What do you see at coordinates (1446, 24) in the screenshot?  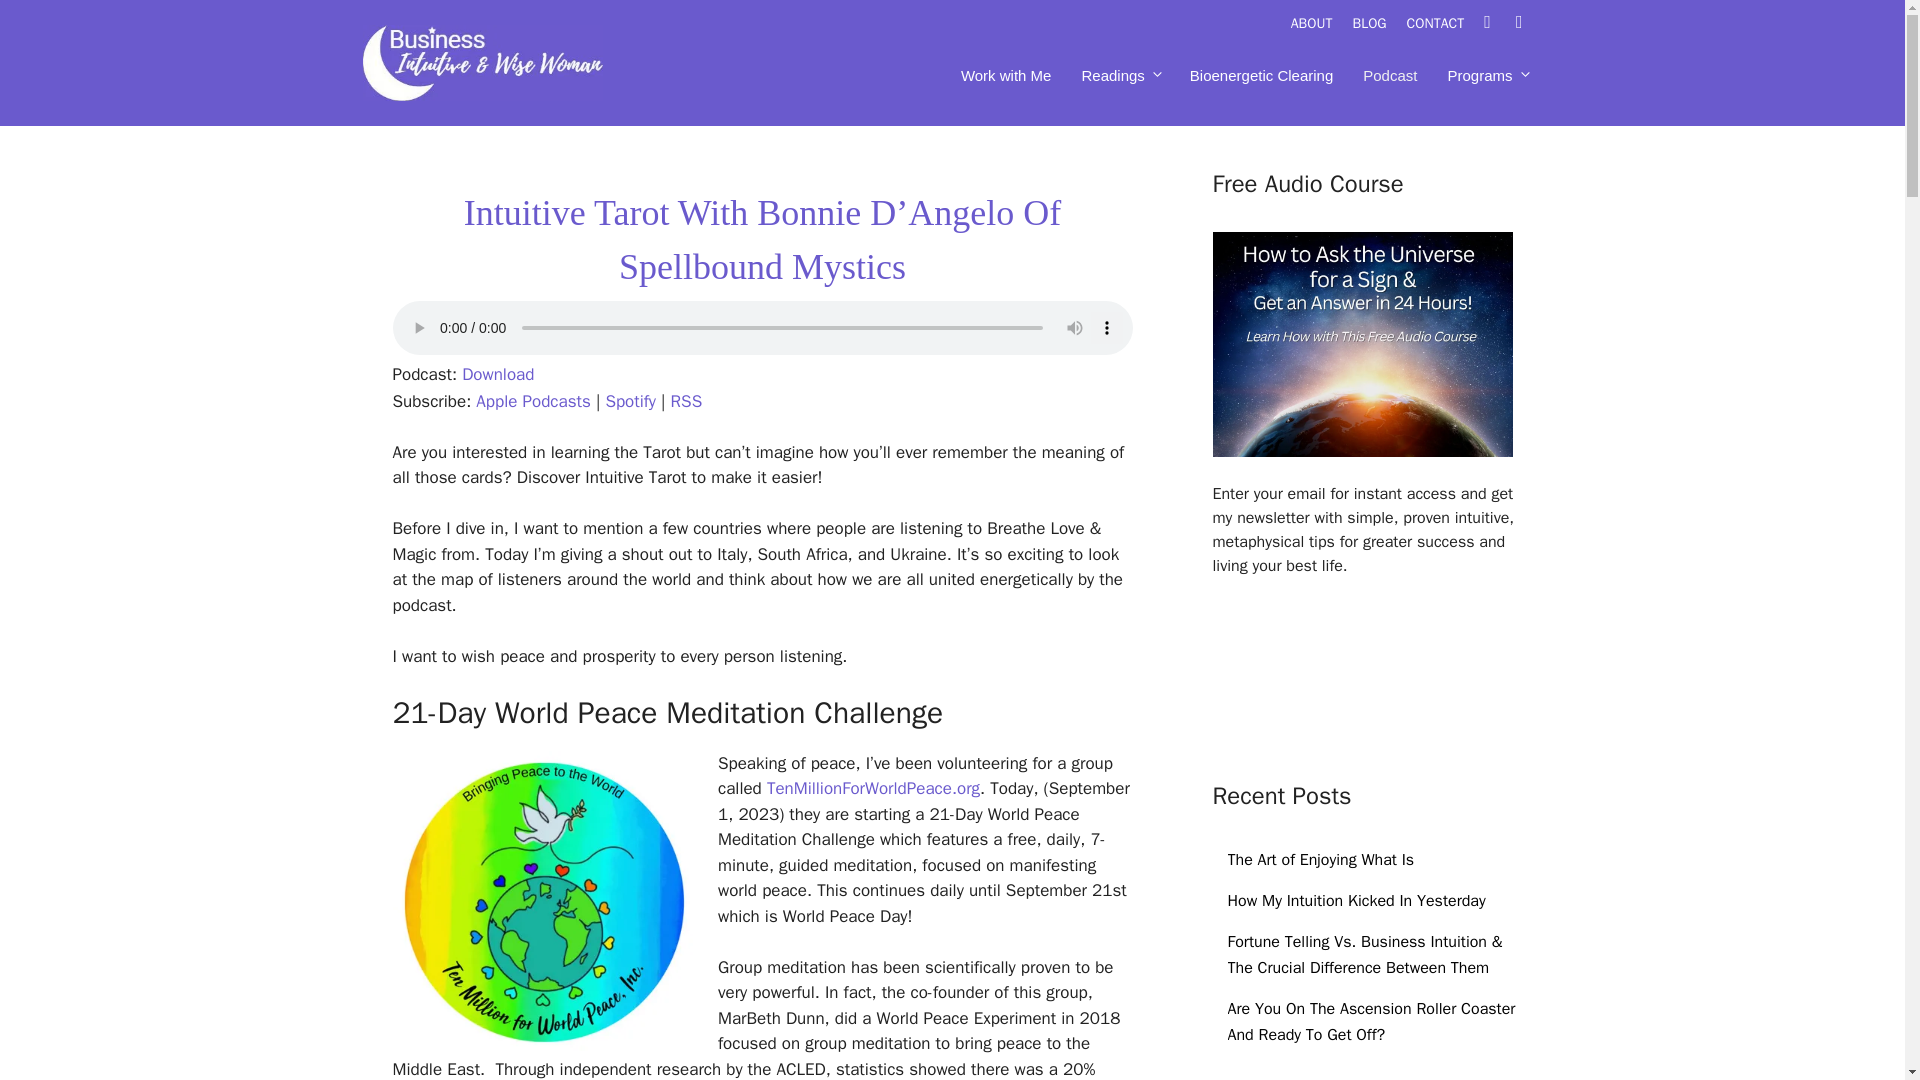 I see `CONTACT` at bounding box center [1446, 24].